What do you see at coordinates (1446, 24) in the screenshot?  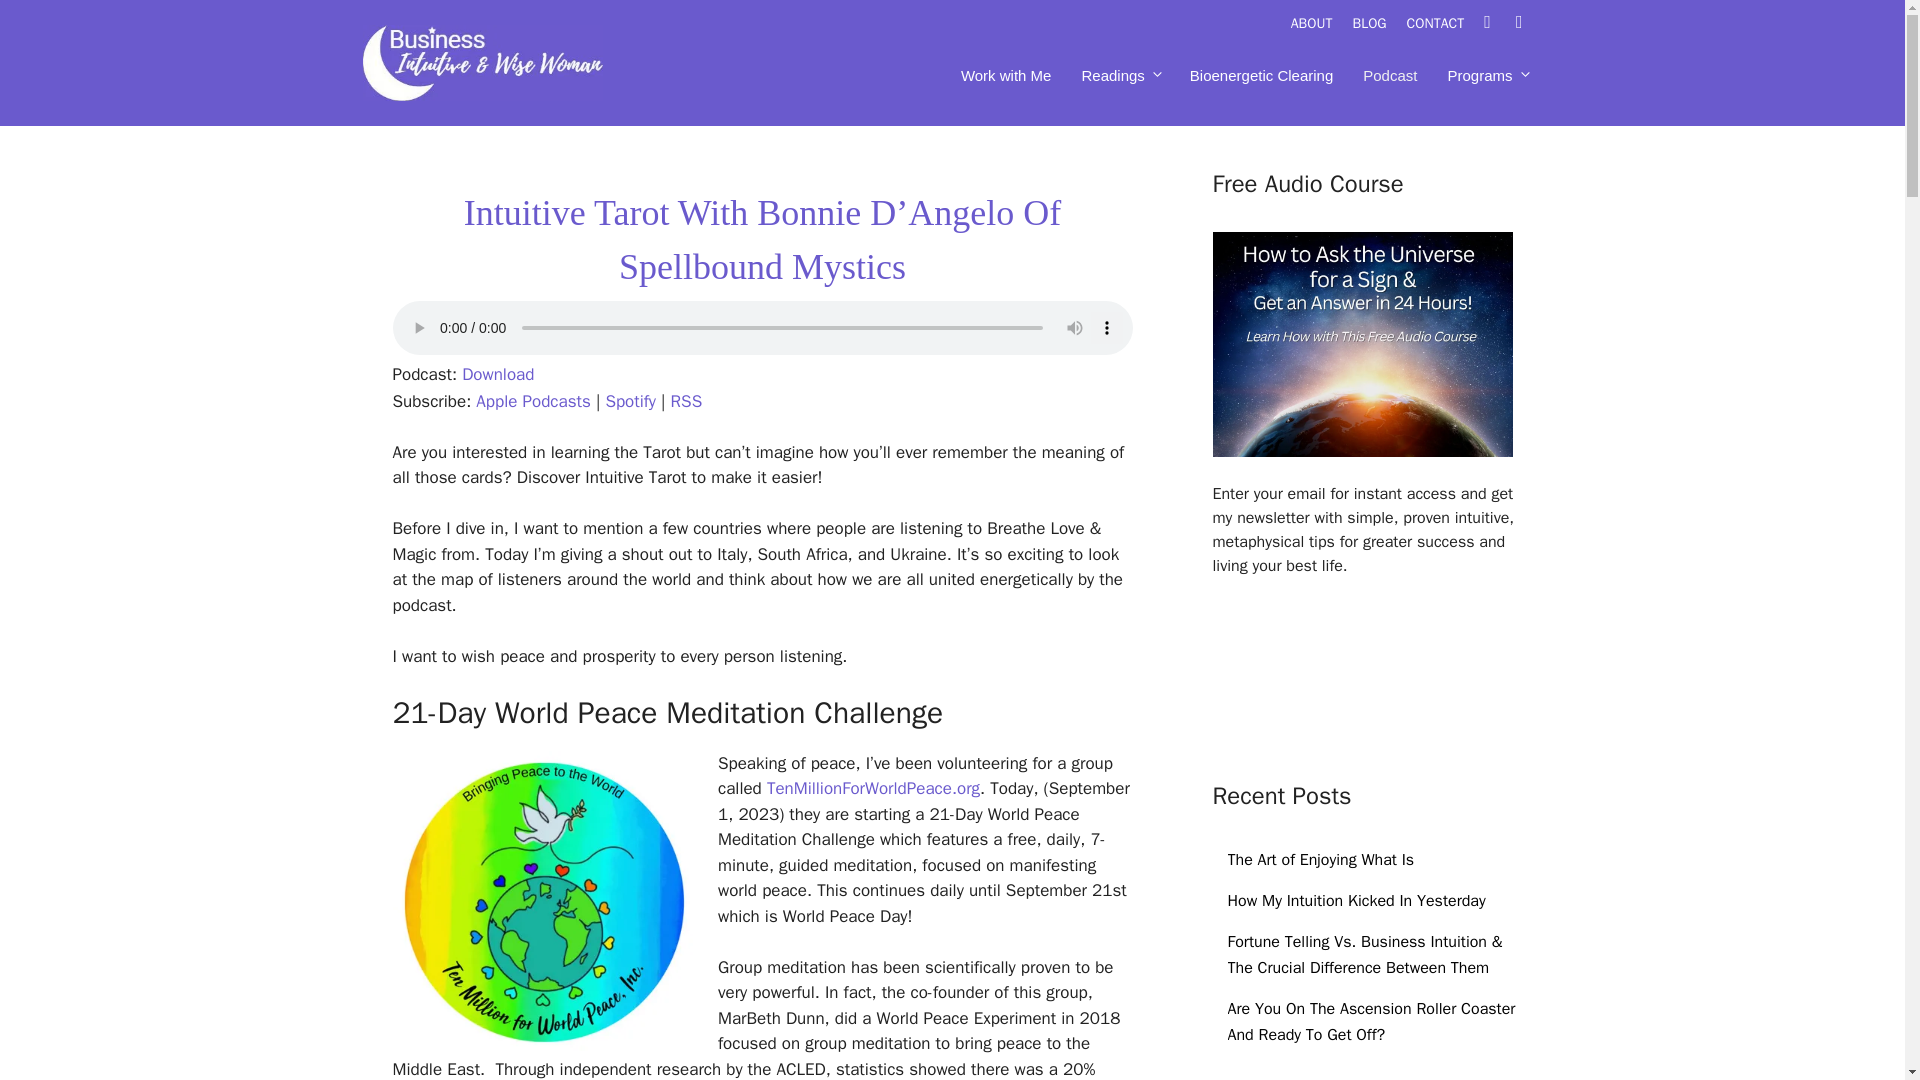 I see `CONTACT` at bounding box center [1446, 24].